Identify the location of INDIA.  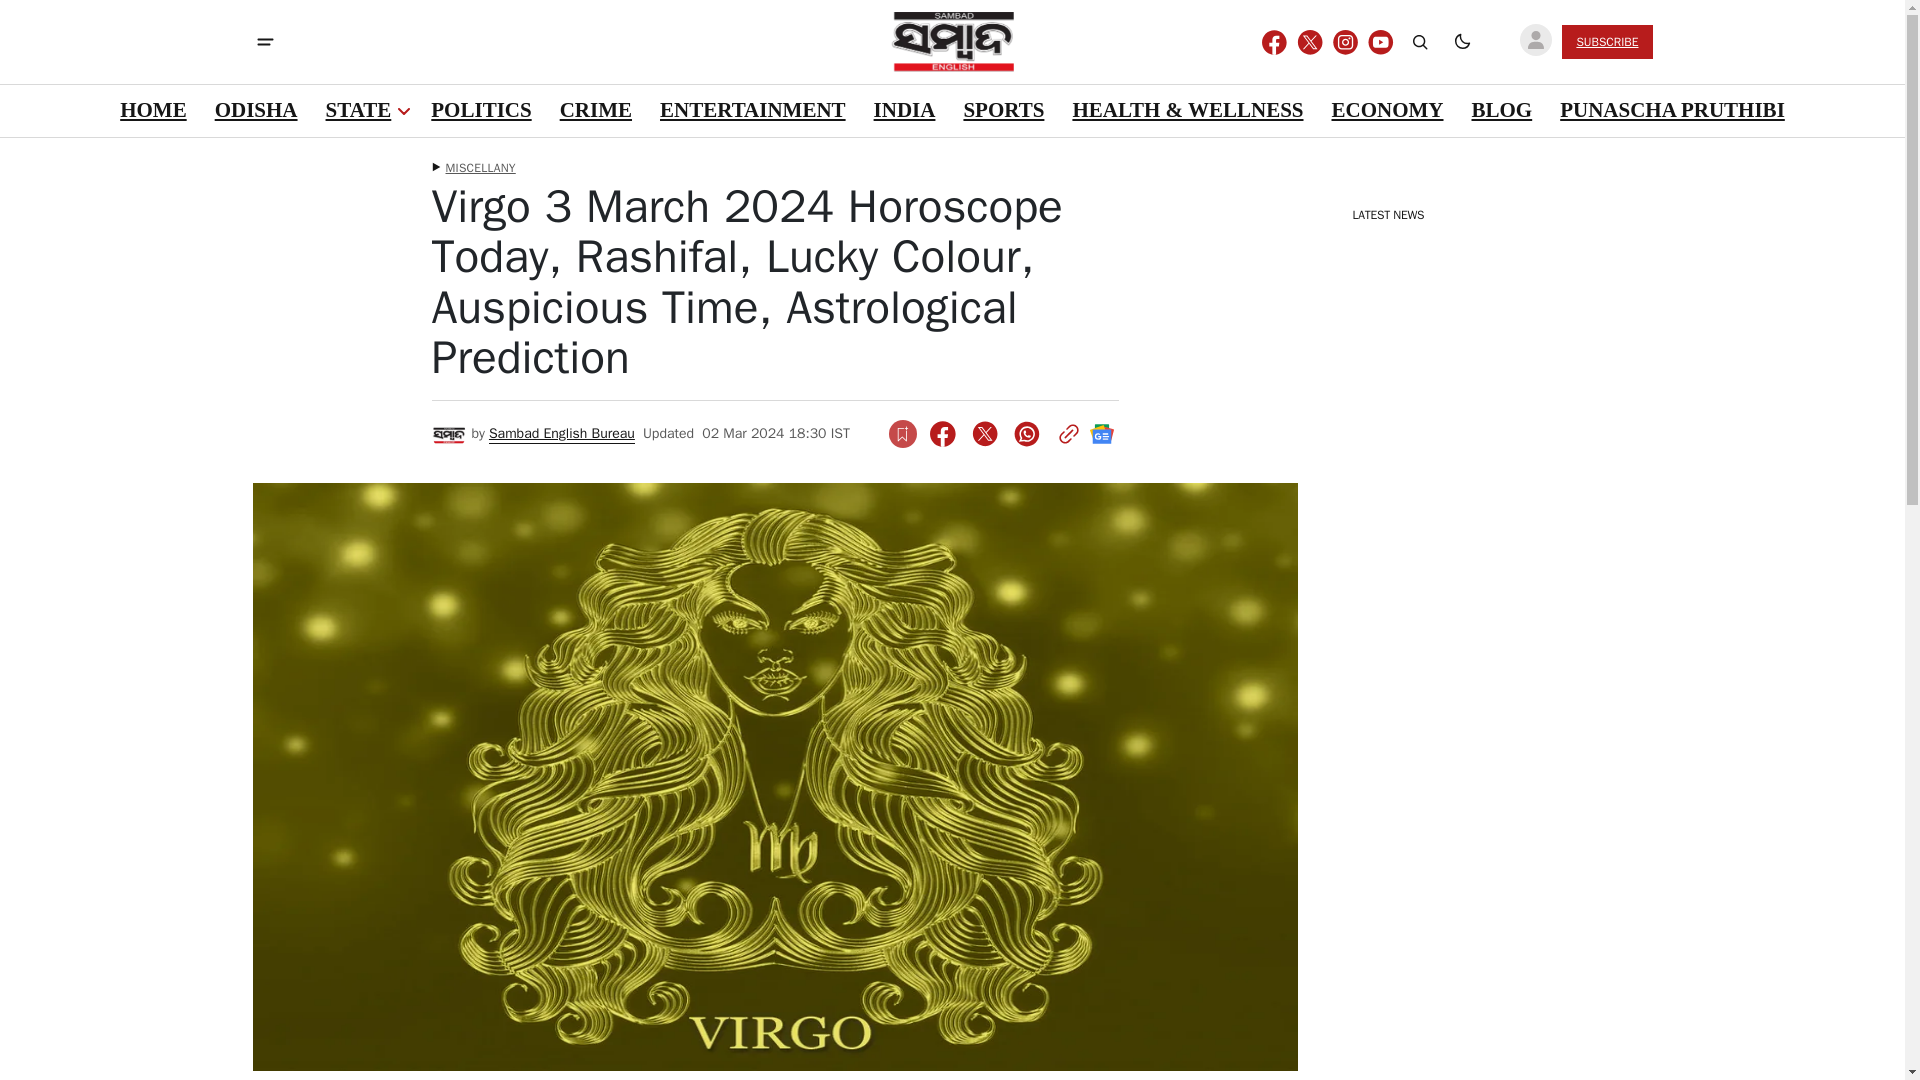
(904, 111).